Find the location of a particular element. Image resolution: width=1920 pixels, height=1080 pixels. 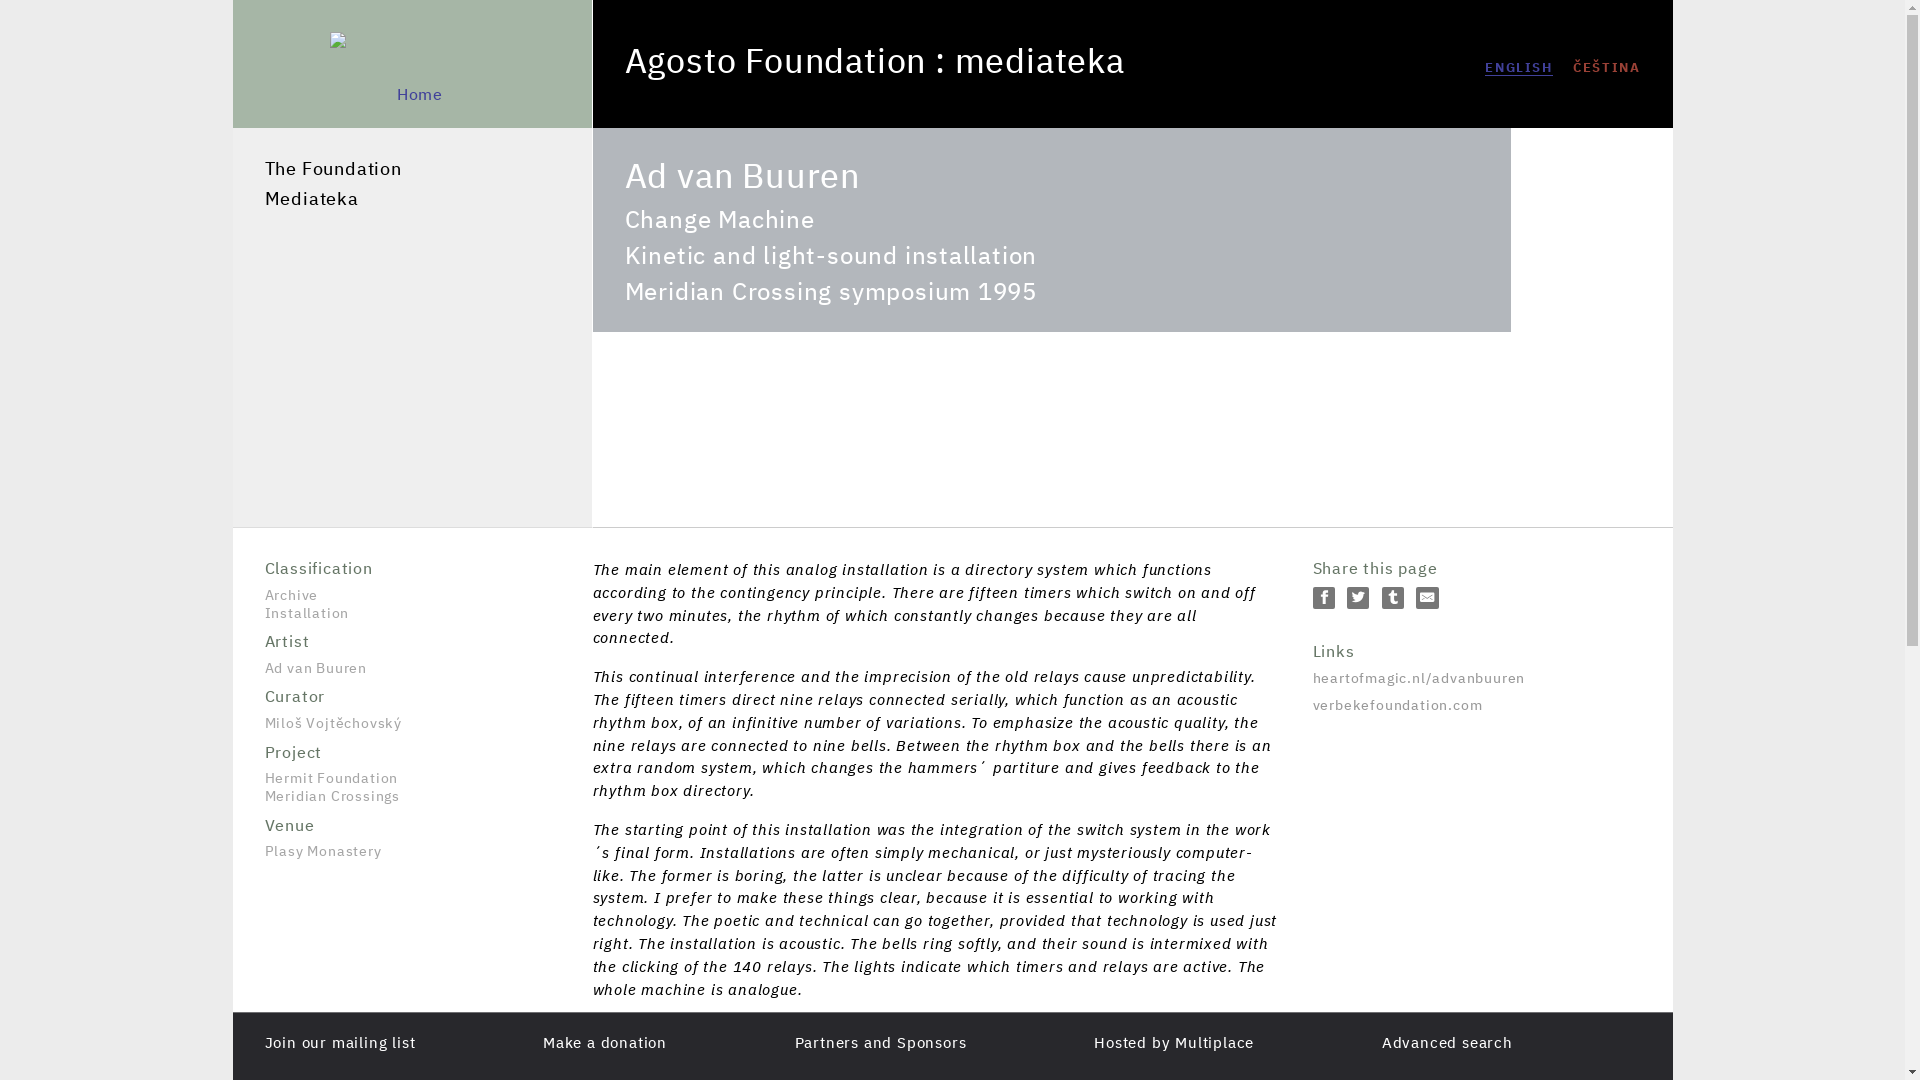

Agosto Foundation is located at coordinates (774, 64).